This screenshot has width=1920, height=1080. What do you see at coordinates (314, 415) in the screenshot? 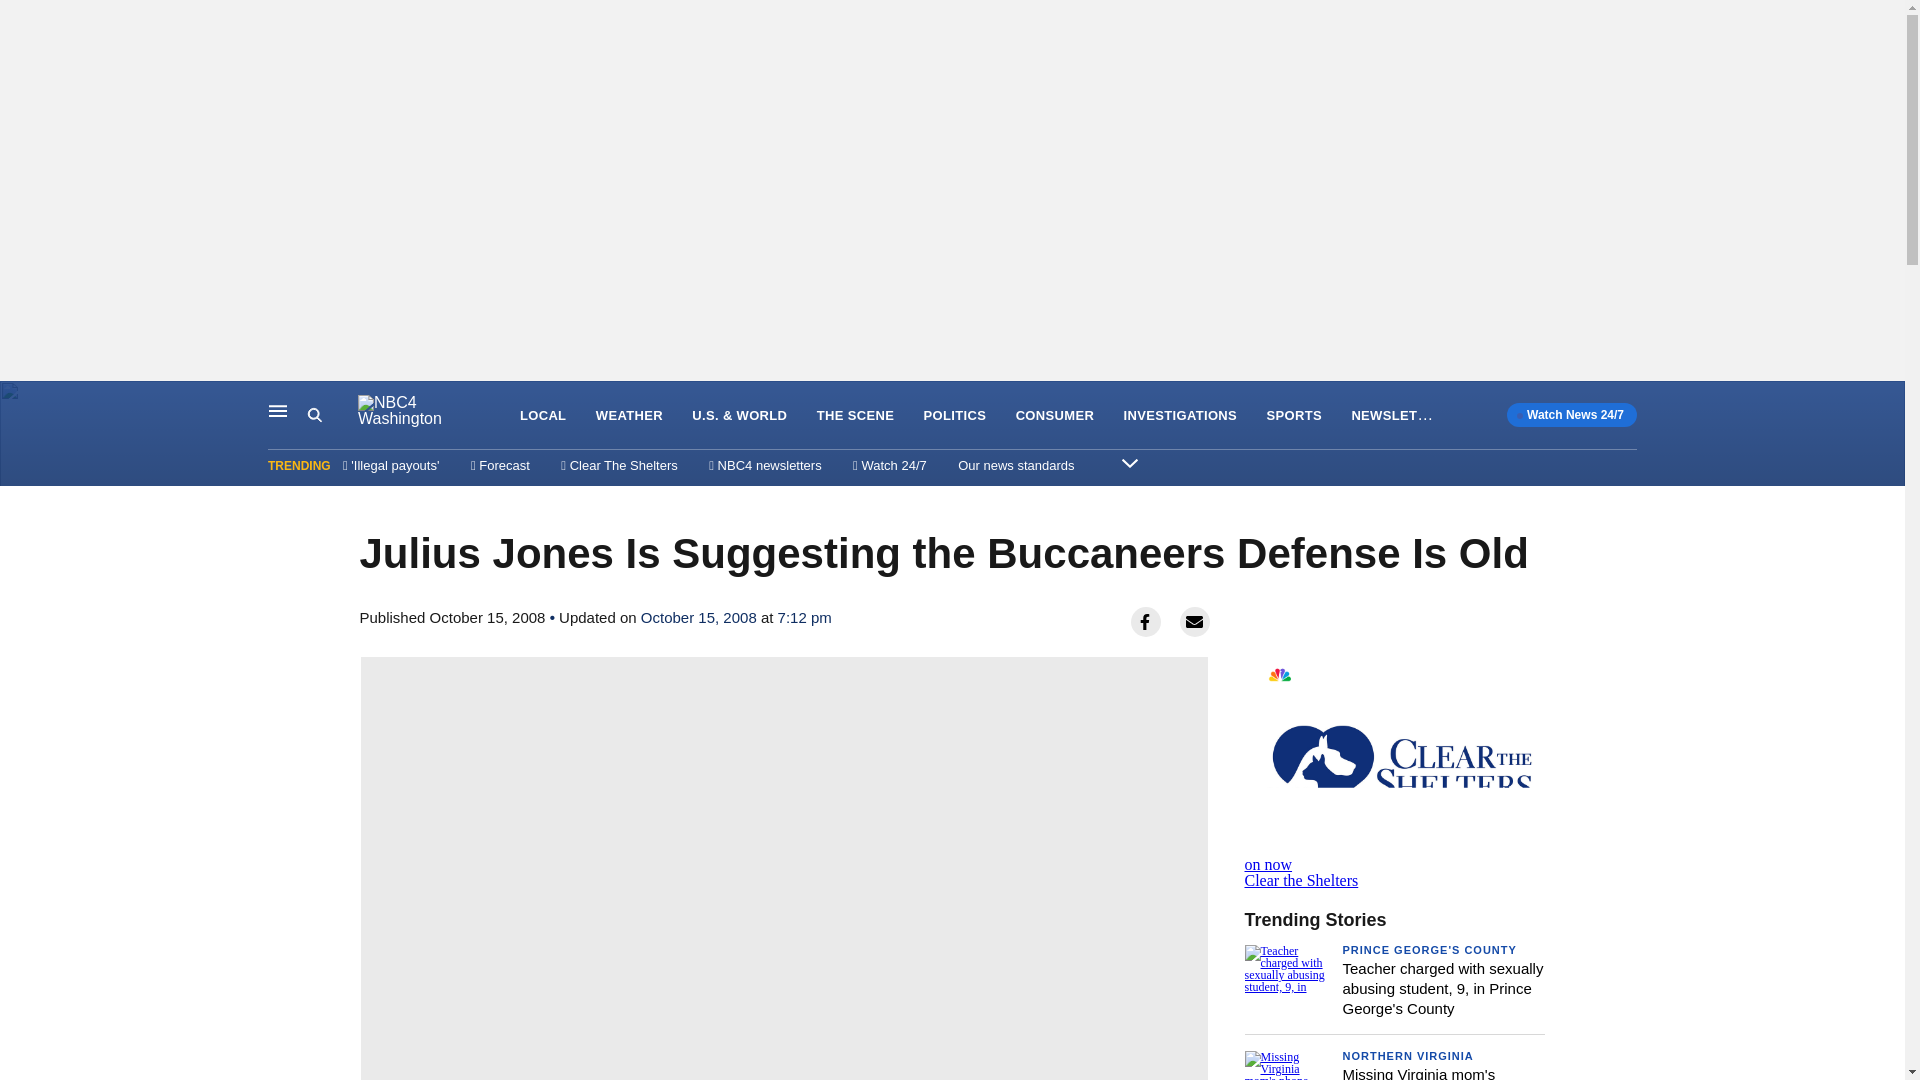
I see `Search` at bounding box center [314, 415].